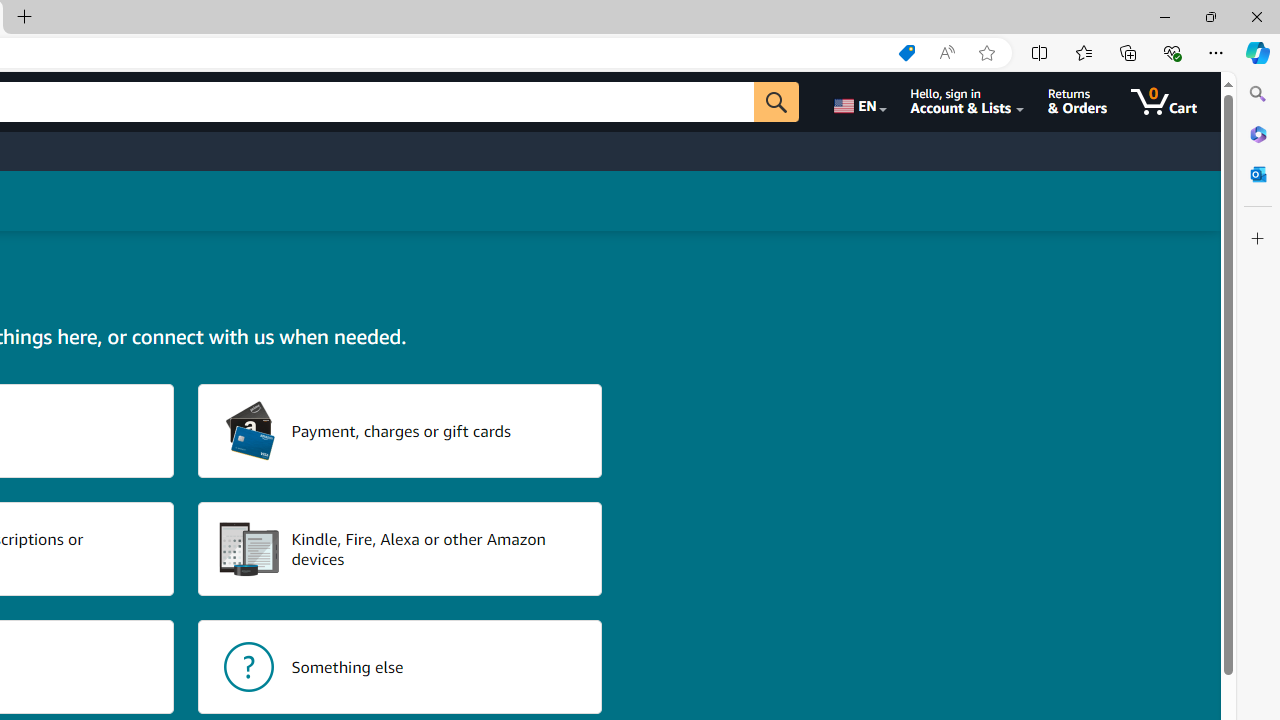 The height and width of the screenshot is (720, 1280). Describe the element at coordinates (400, 430) in the screenshot. I see `Payment, charges or gift cards` at that location.